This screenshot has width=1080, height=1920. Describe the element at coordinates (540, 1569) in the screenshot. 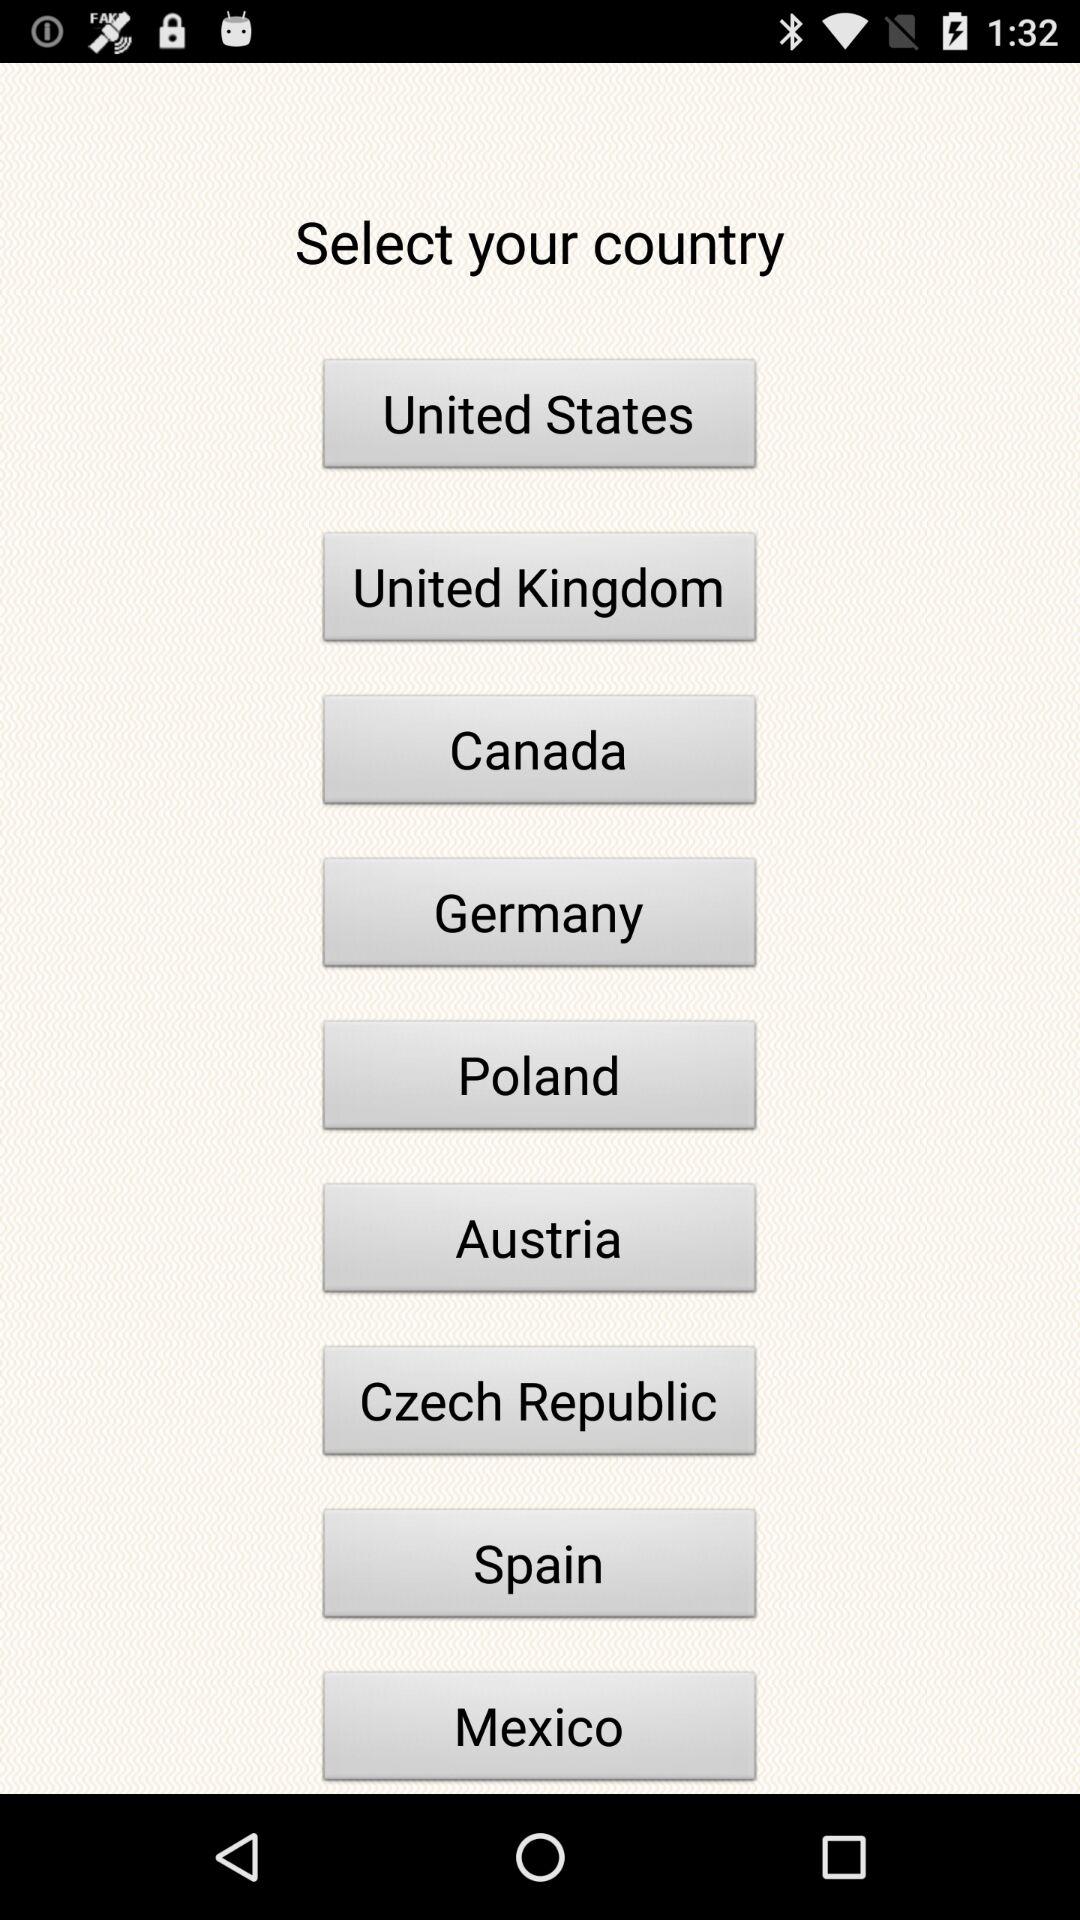

I see `swipe until the spain button` at that location.